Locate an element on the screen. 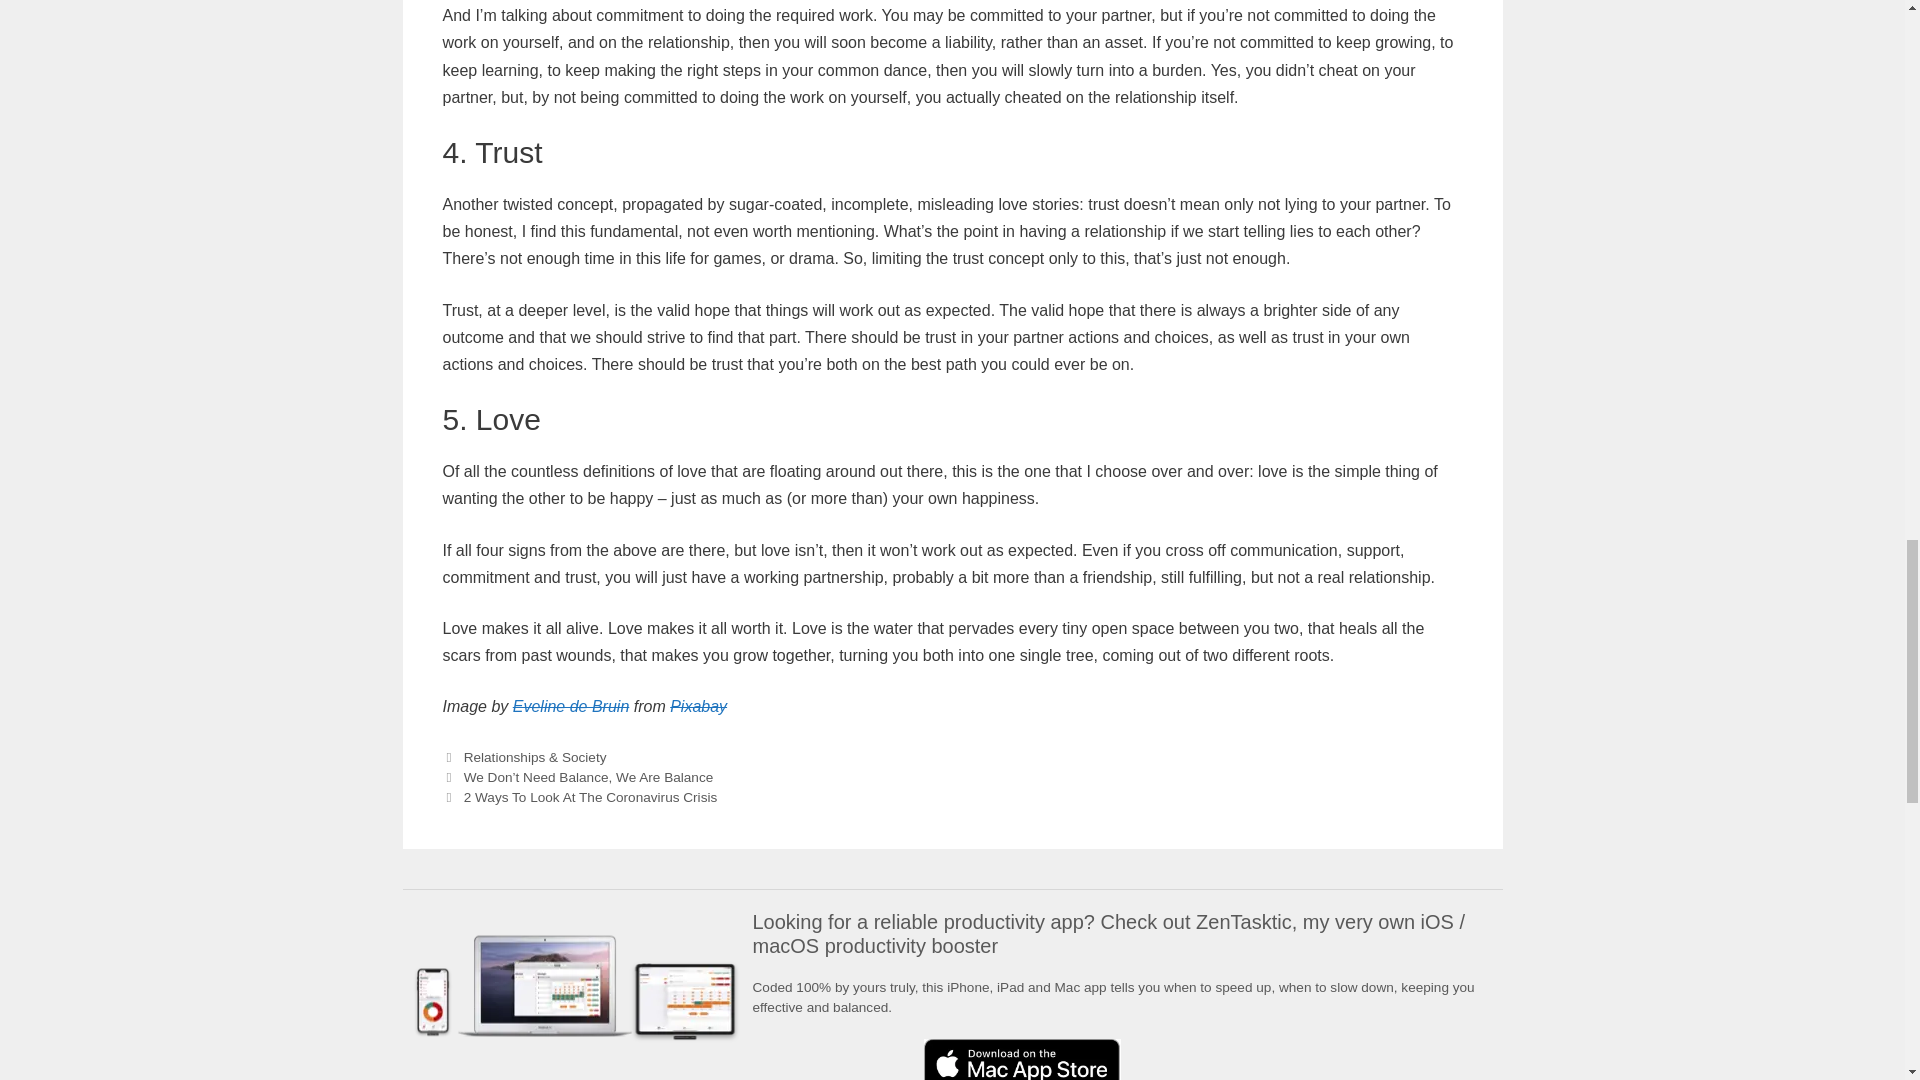 The image size is (1920, 1080). Pixabay is located at coordinates (698, 706).